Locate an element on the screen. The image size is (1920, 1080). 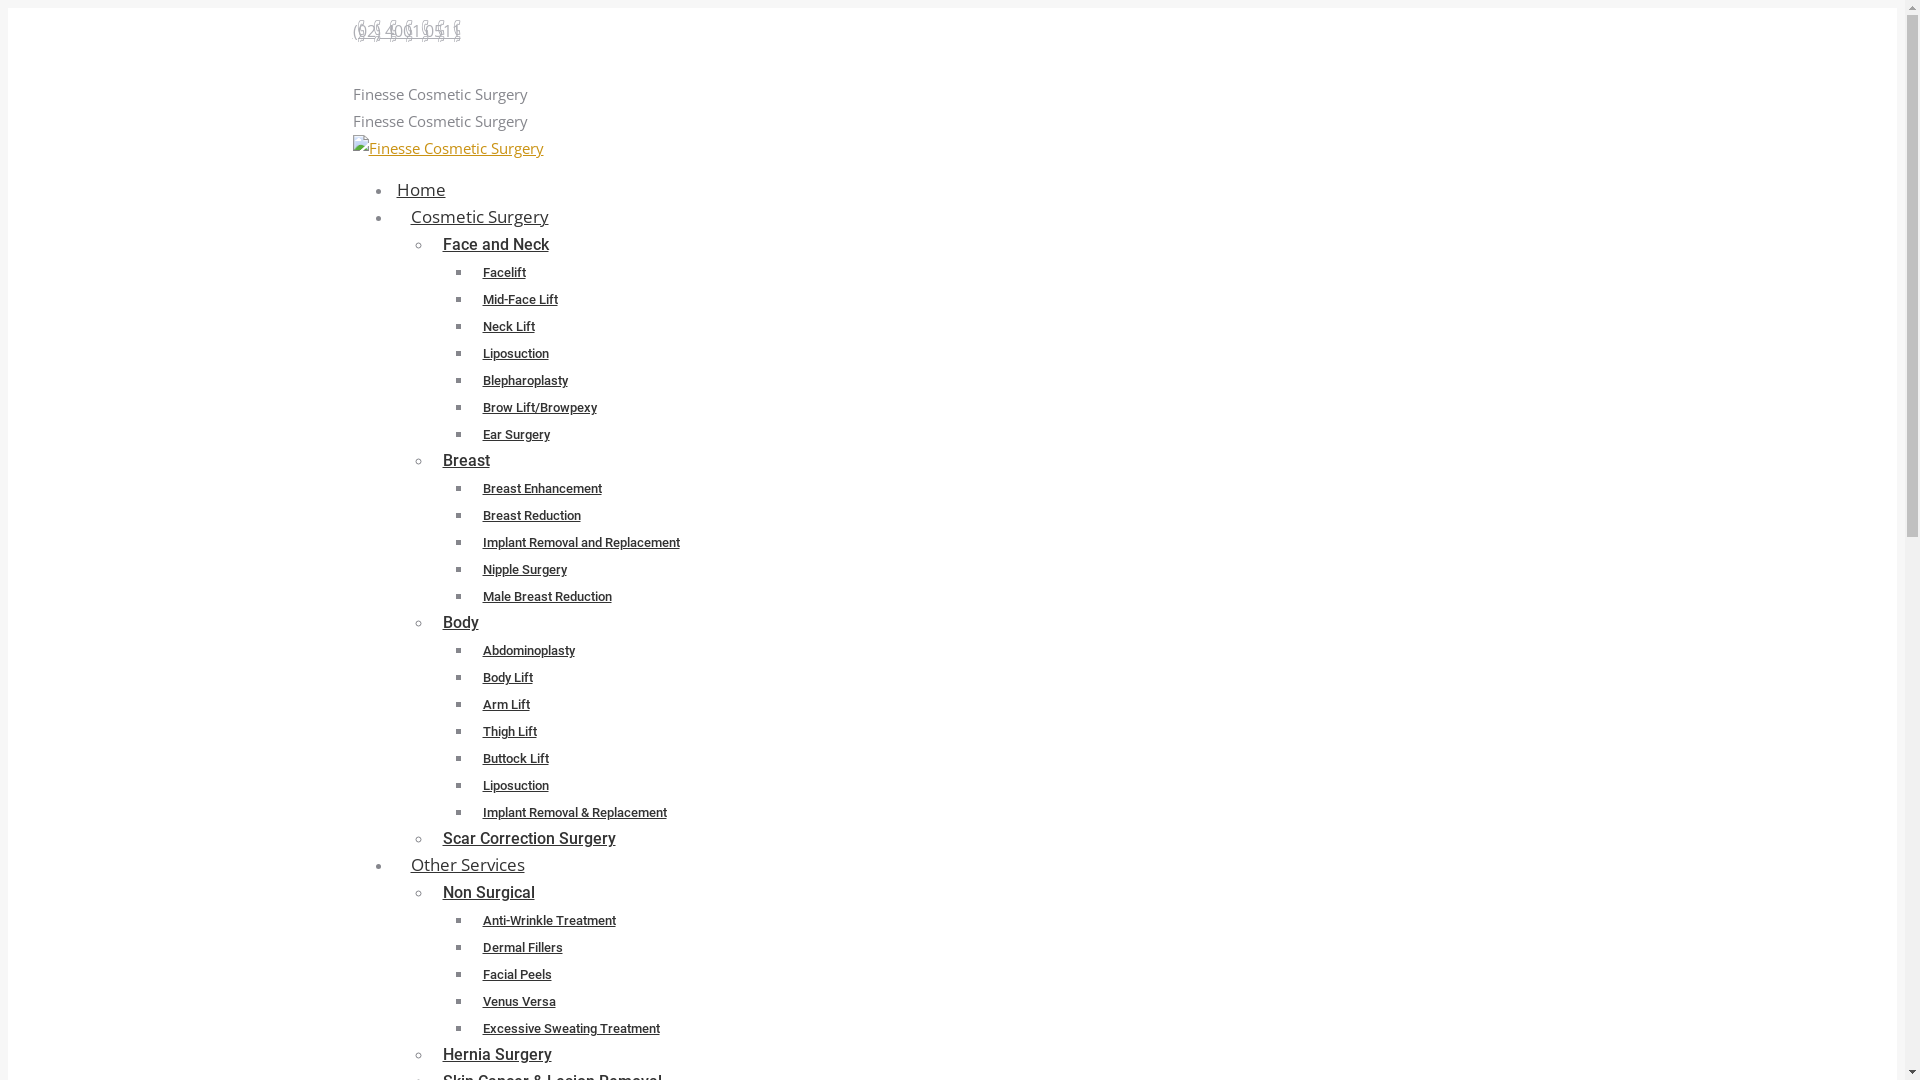
Non Surgical is located at coordinates (488, 892).